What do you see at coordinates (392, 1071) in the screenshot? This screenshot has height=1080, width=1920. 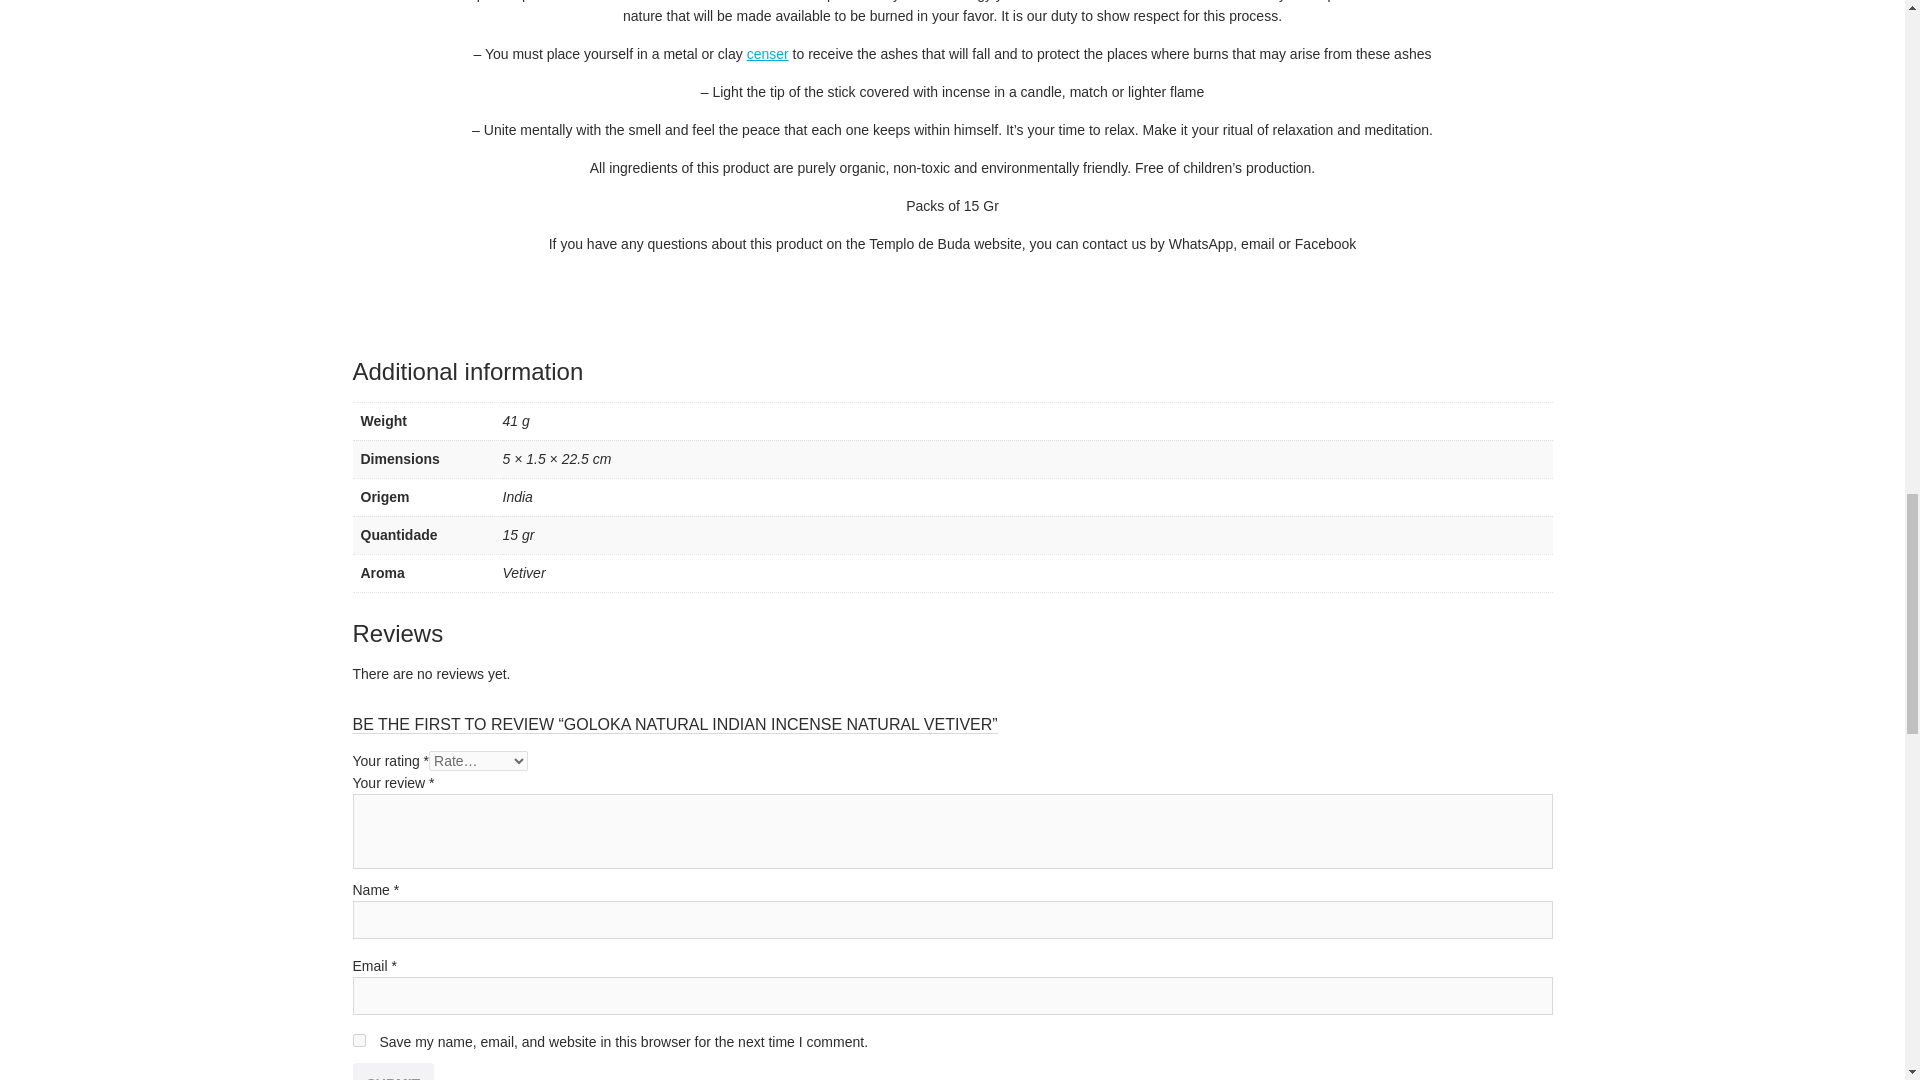 I see `Submit` at bounding box center [392, 1071].